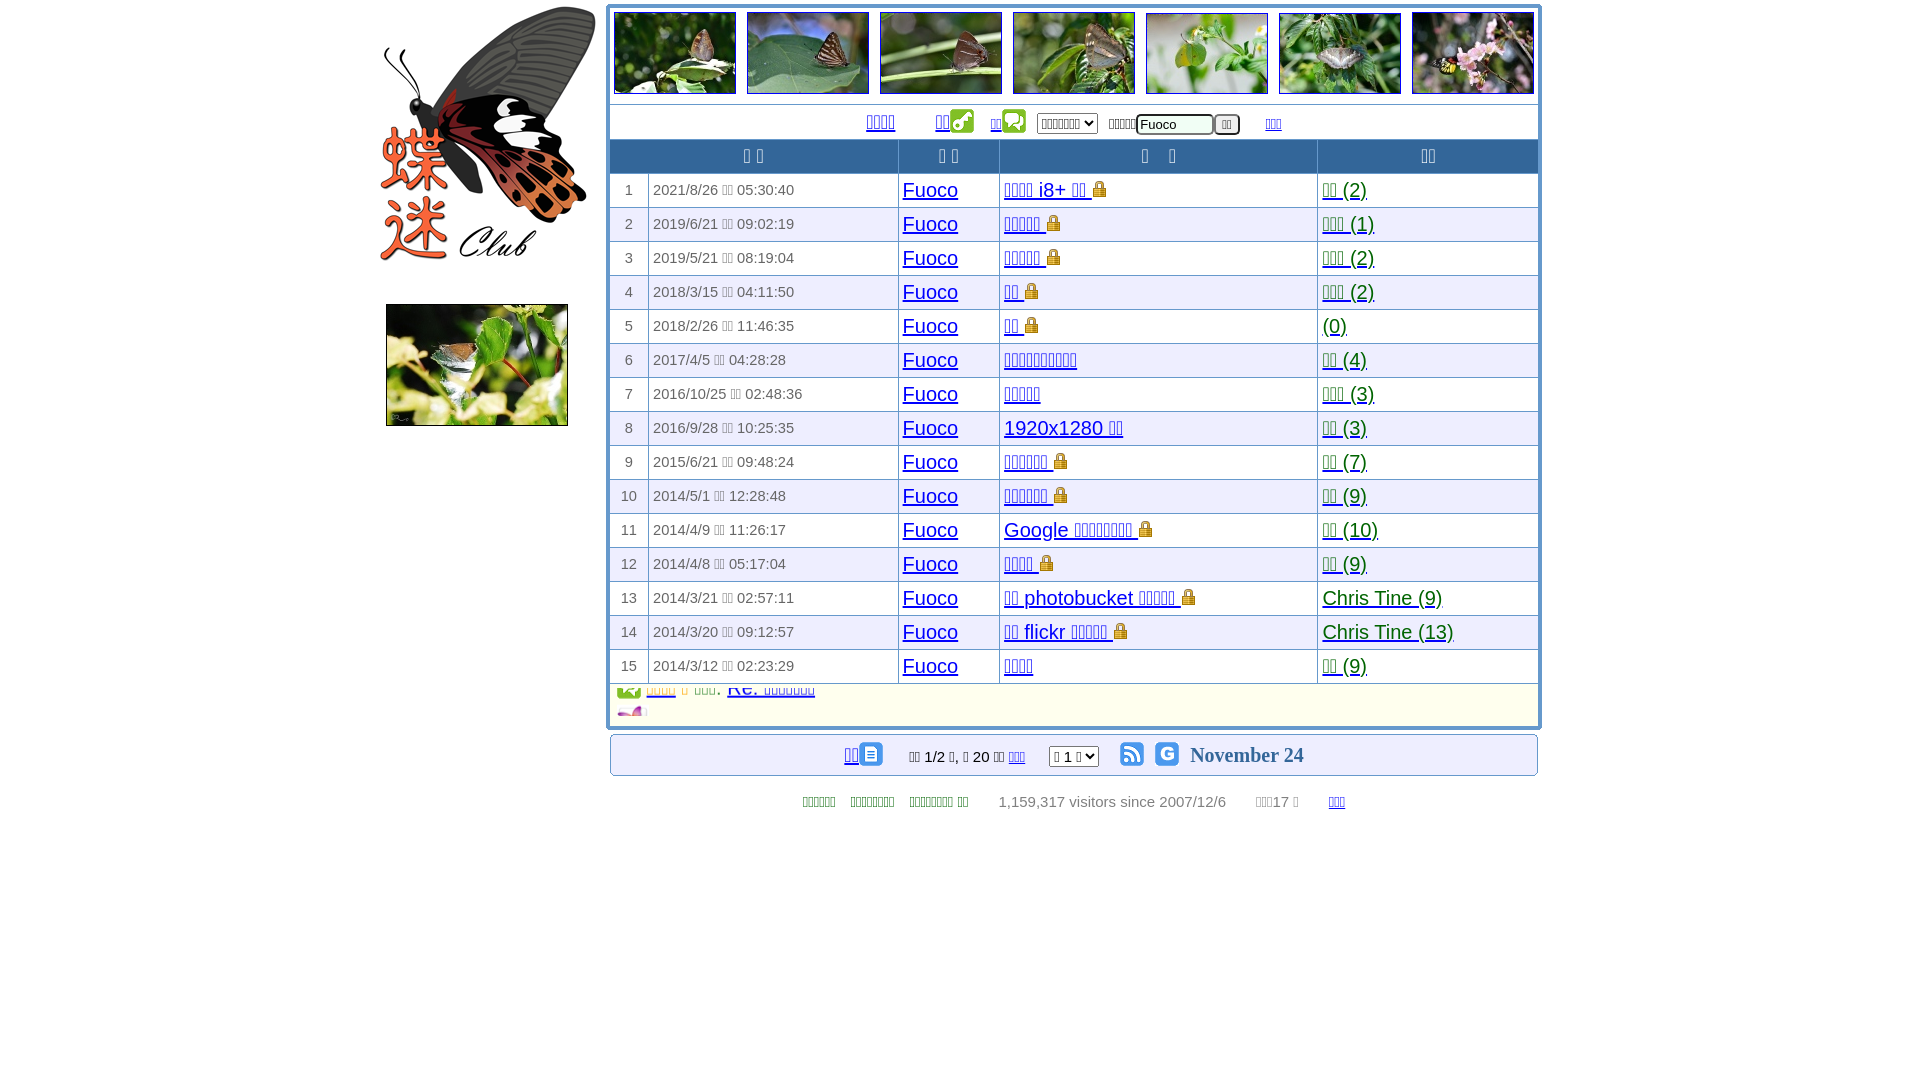 The image size is (1920, 1080). What do you see at coordinates (931, 598) in the screenshot?
I see `Fuoco` at bounding box center [931, 598].